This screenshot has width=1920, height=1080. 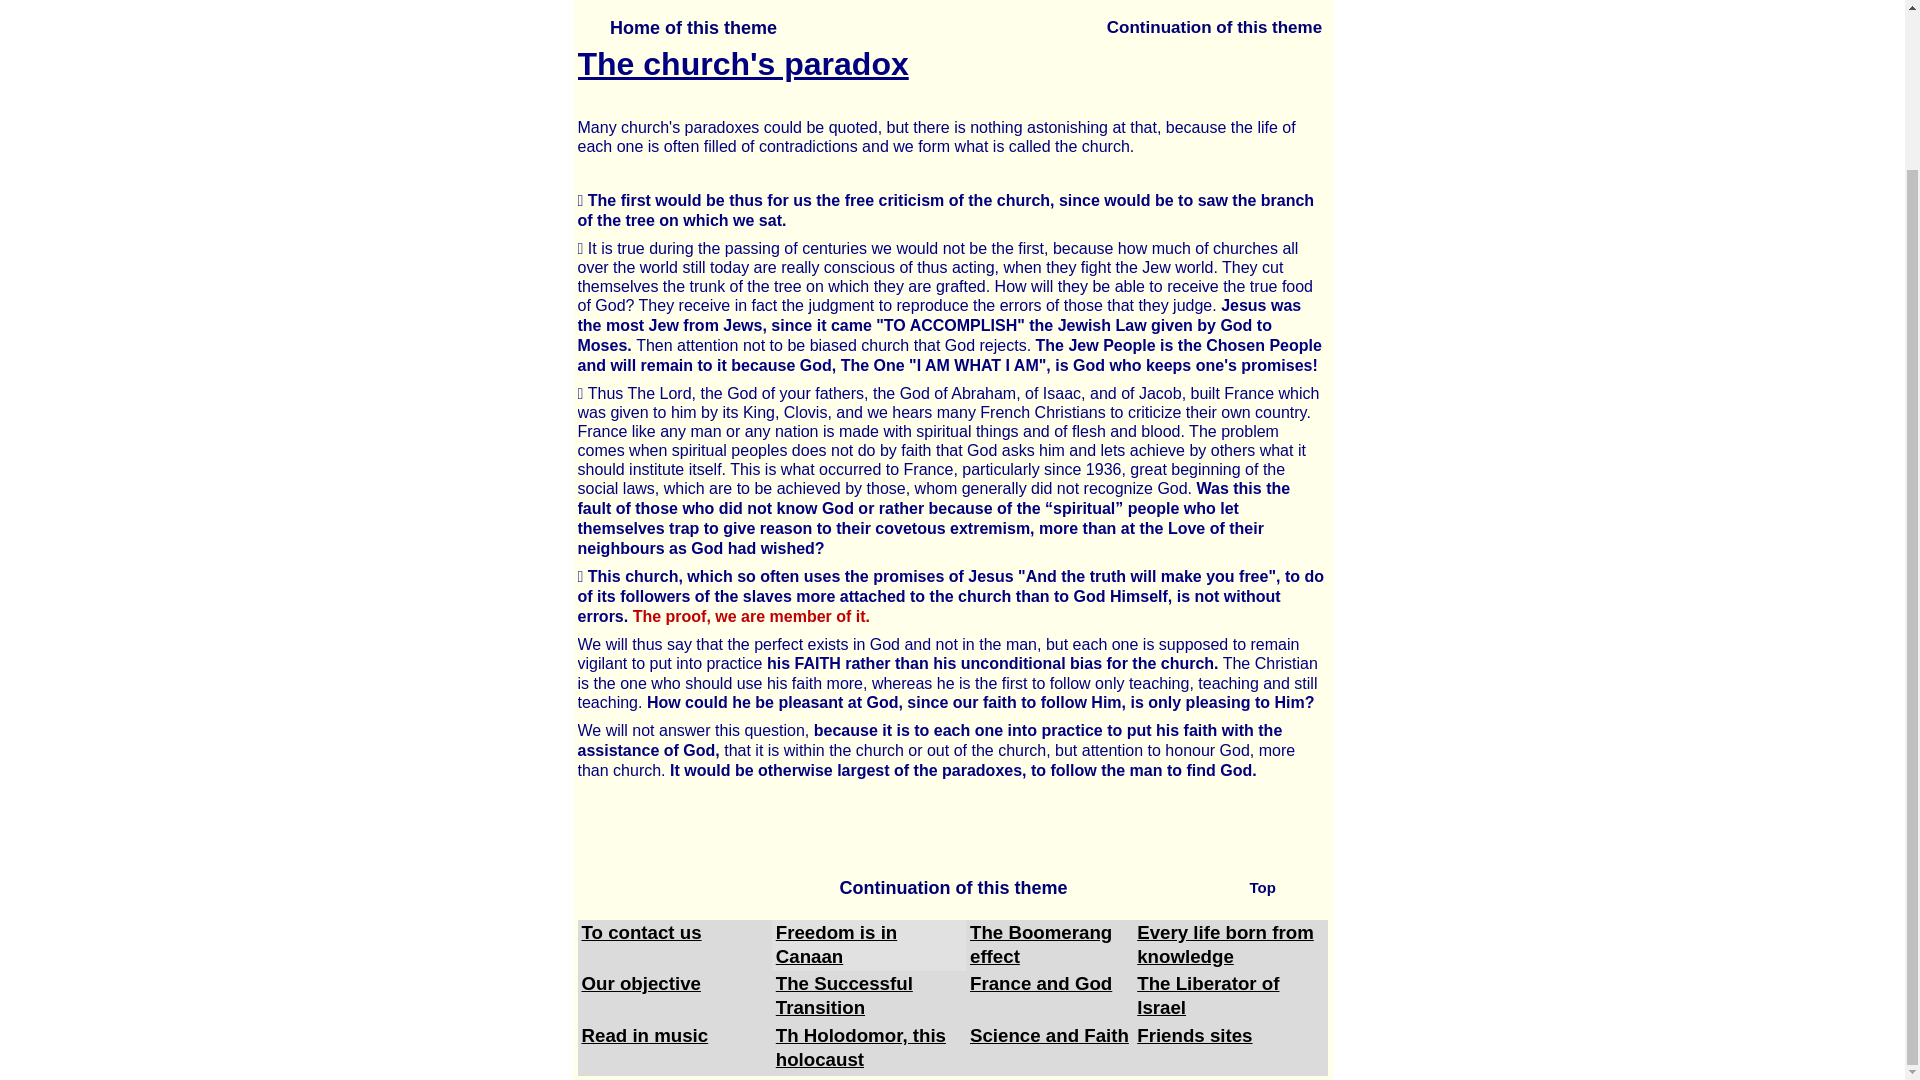 I want to click on Science and Faith, so click(x=1048, y=1035).